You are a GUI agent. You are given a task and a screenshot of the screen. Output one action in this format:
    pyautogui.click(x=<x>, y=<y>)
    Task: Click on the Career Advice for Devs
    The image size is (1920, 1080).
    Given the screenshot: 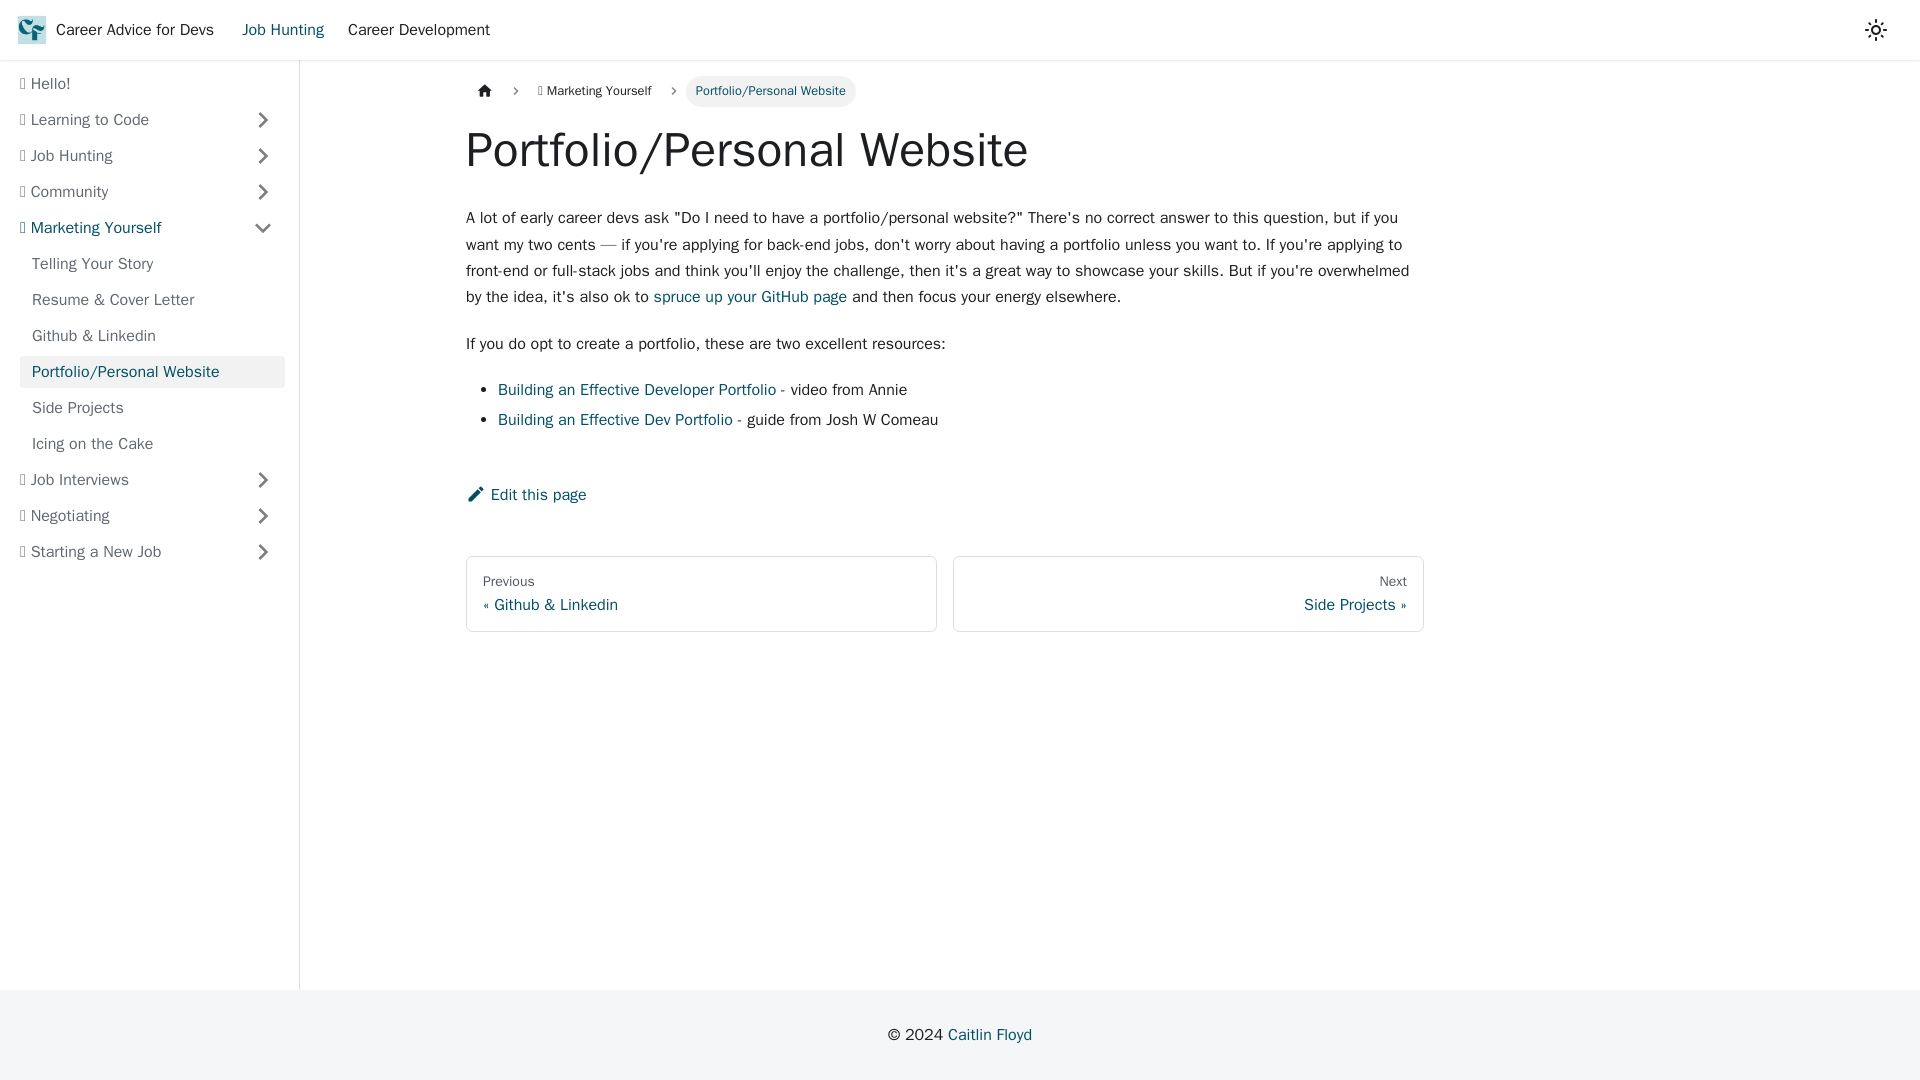 What is the action you would take?
    pyautogui.click(x=114, y=30)
    